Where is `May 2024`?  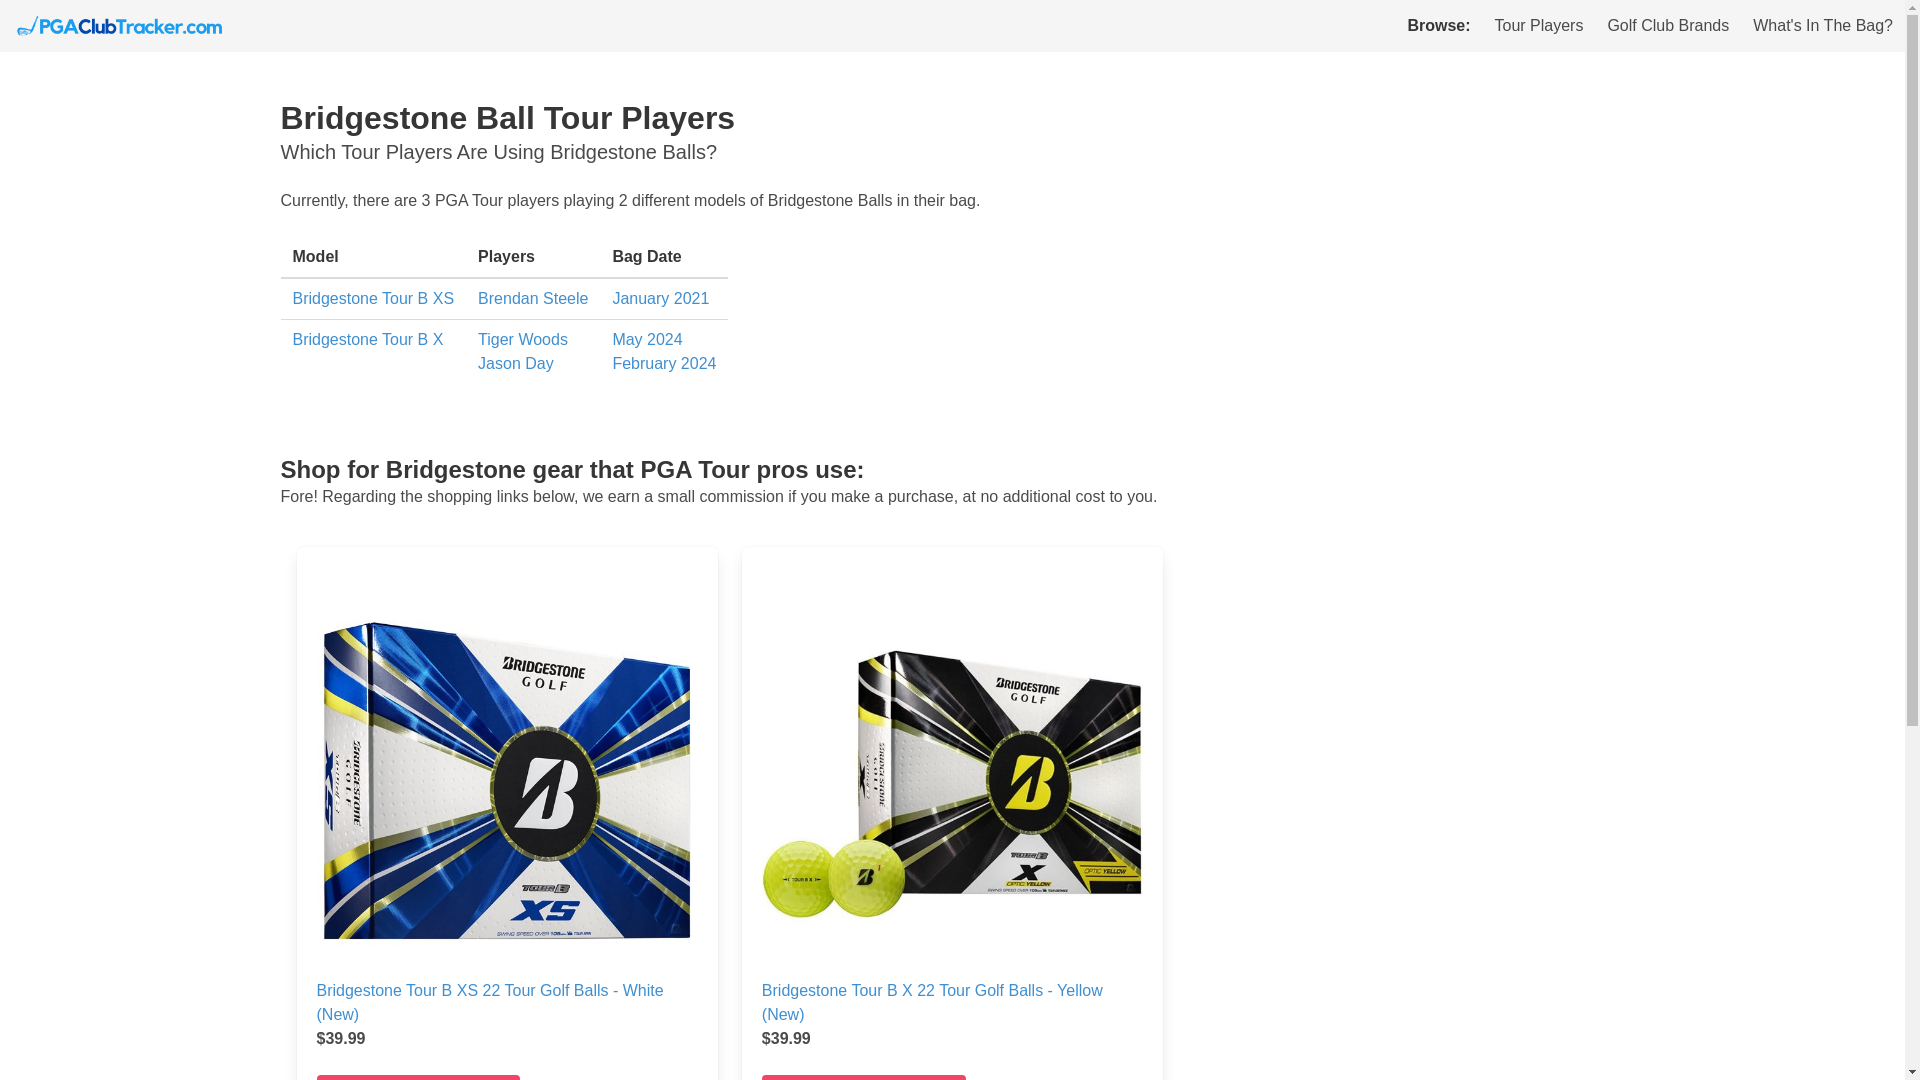 May 2024 is located at coordinates (646, 338).